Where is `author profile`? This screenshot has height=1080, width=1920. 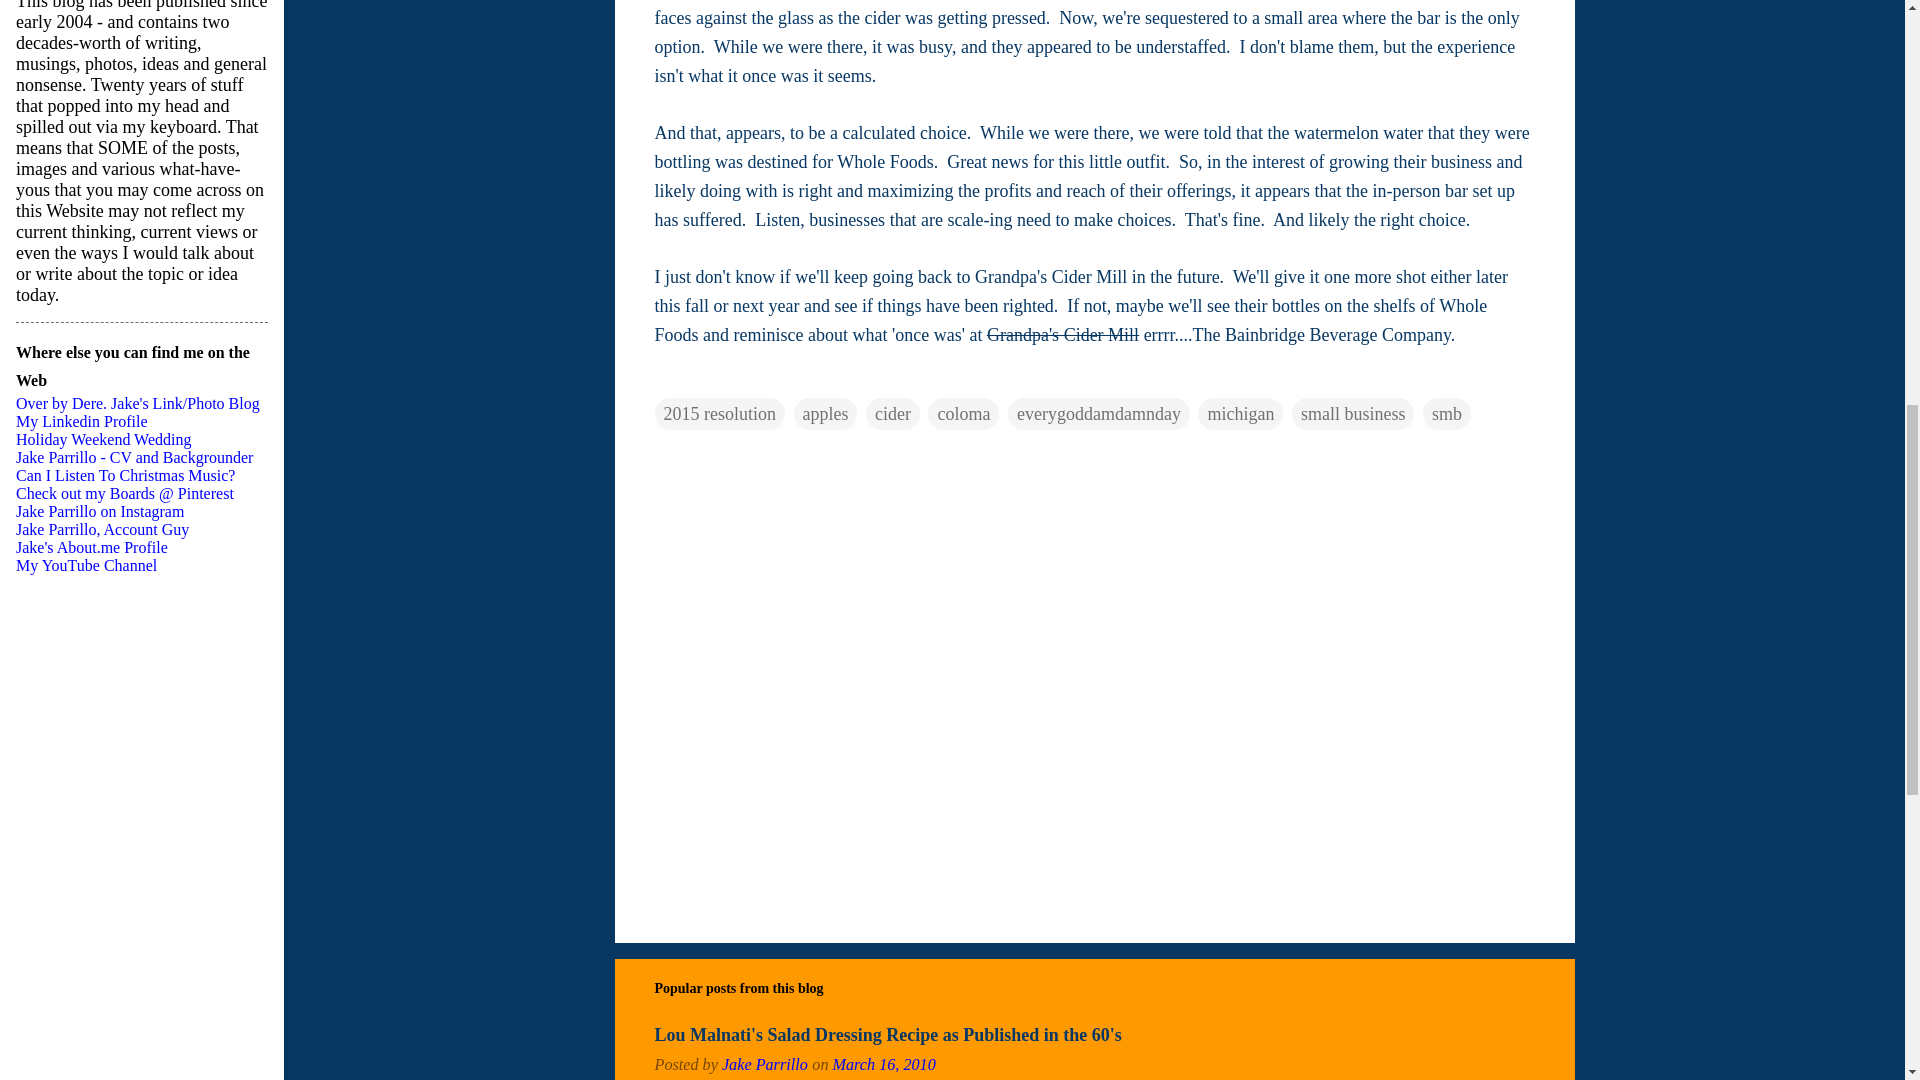
author profile is located at coordinates (764, 1064).